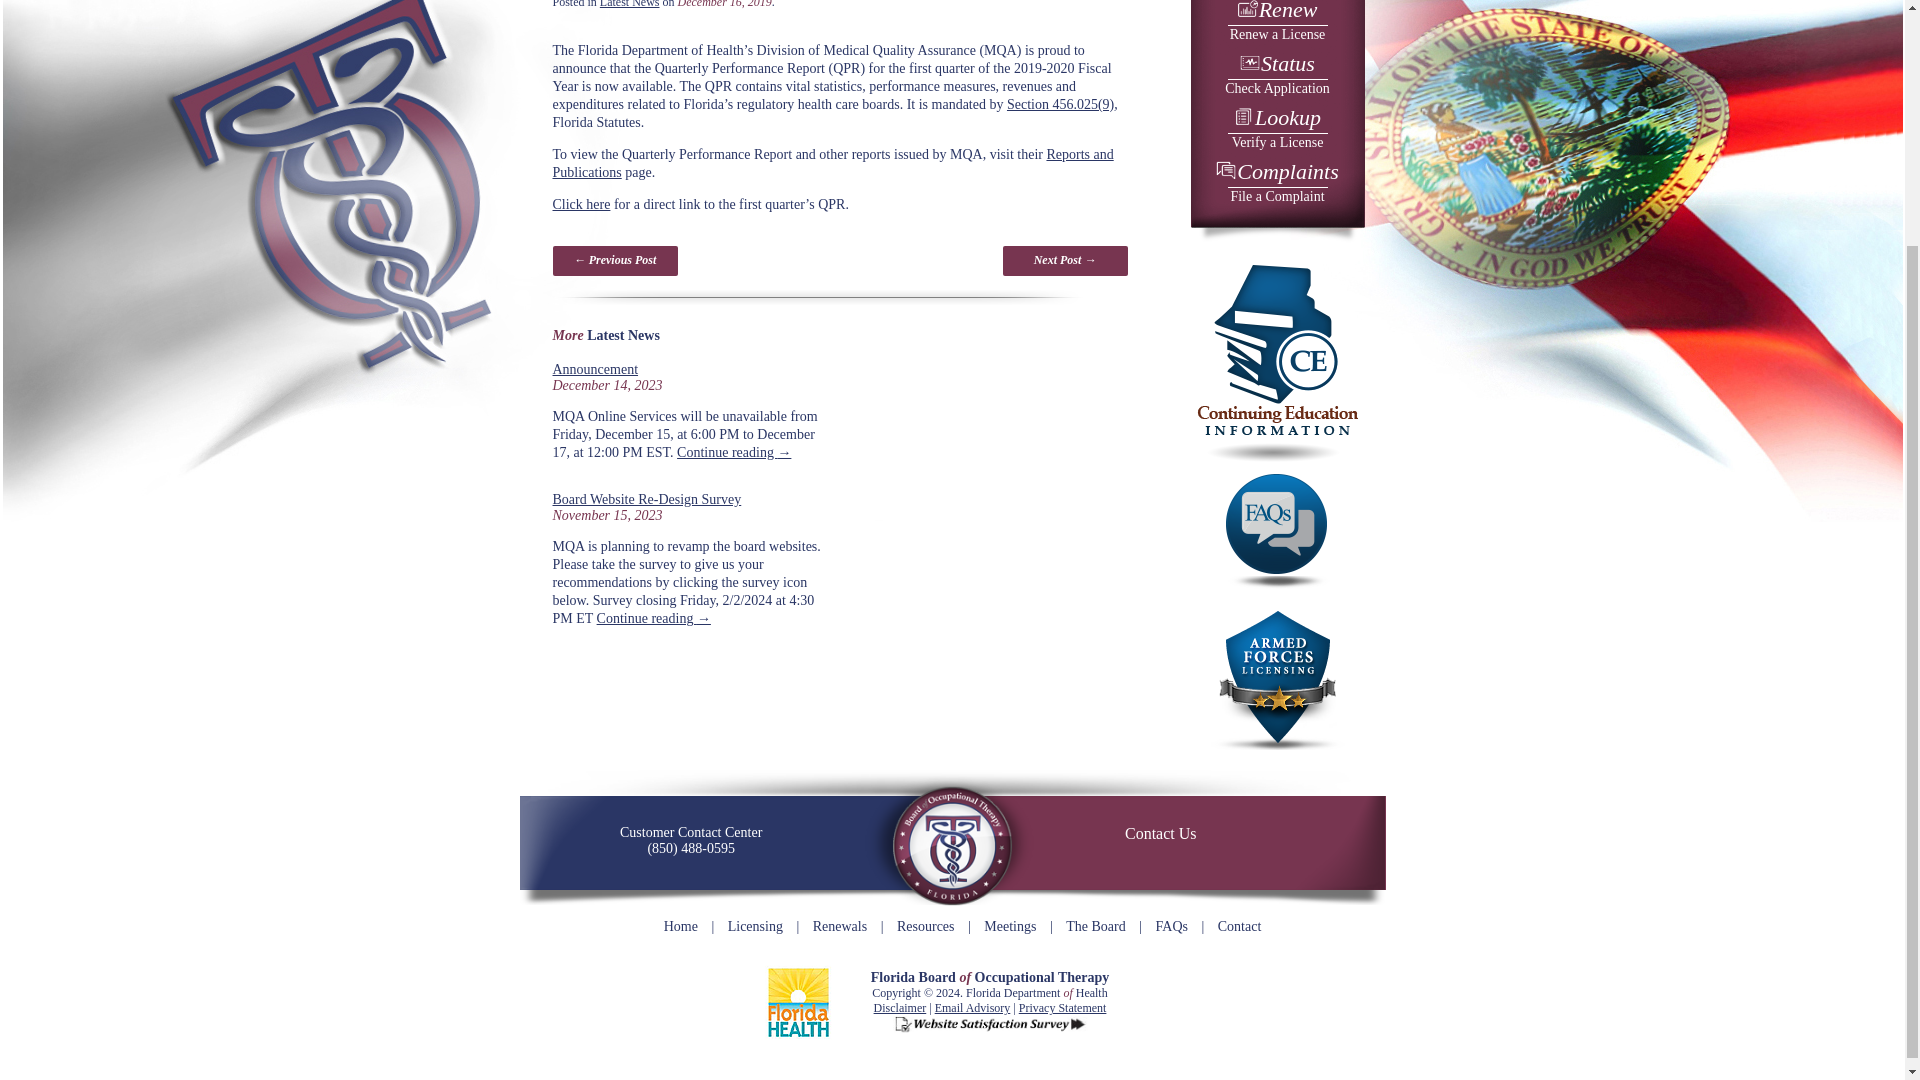  I want to click on Board Website Re-Design Survey, so click(1276, 75).